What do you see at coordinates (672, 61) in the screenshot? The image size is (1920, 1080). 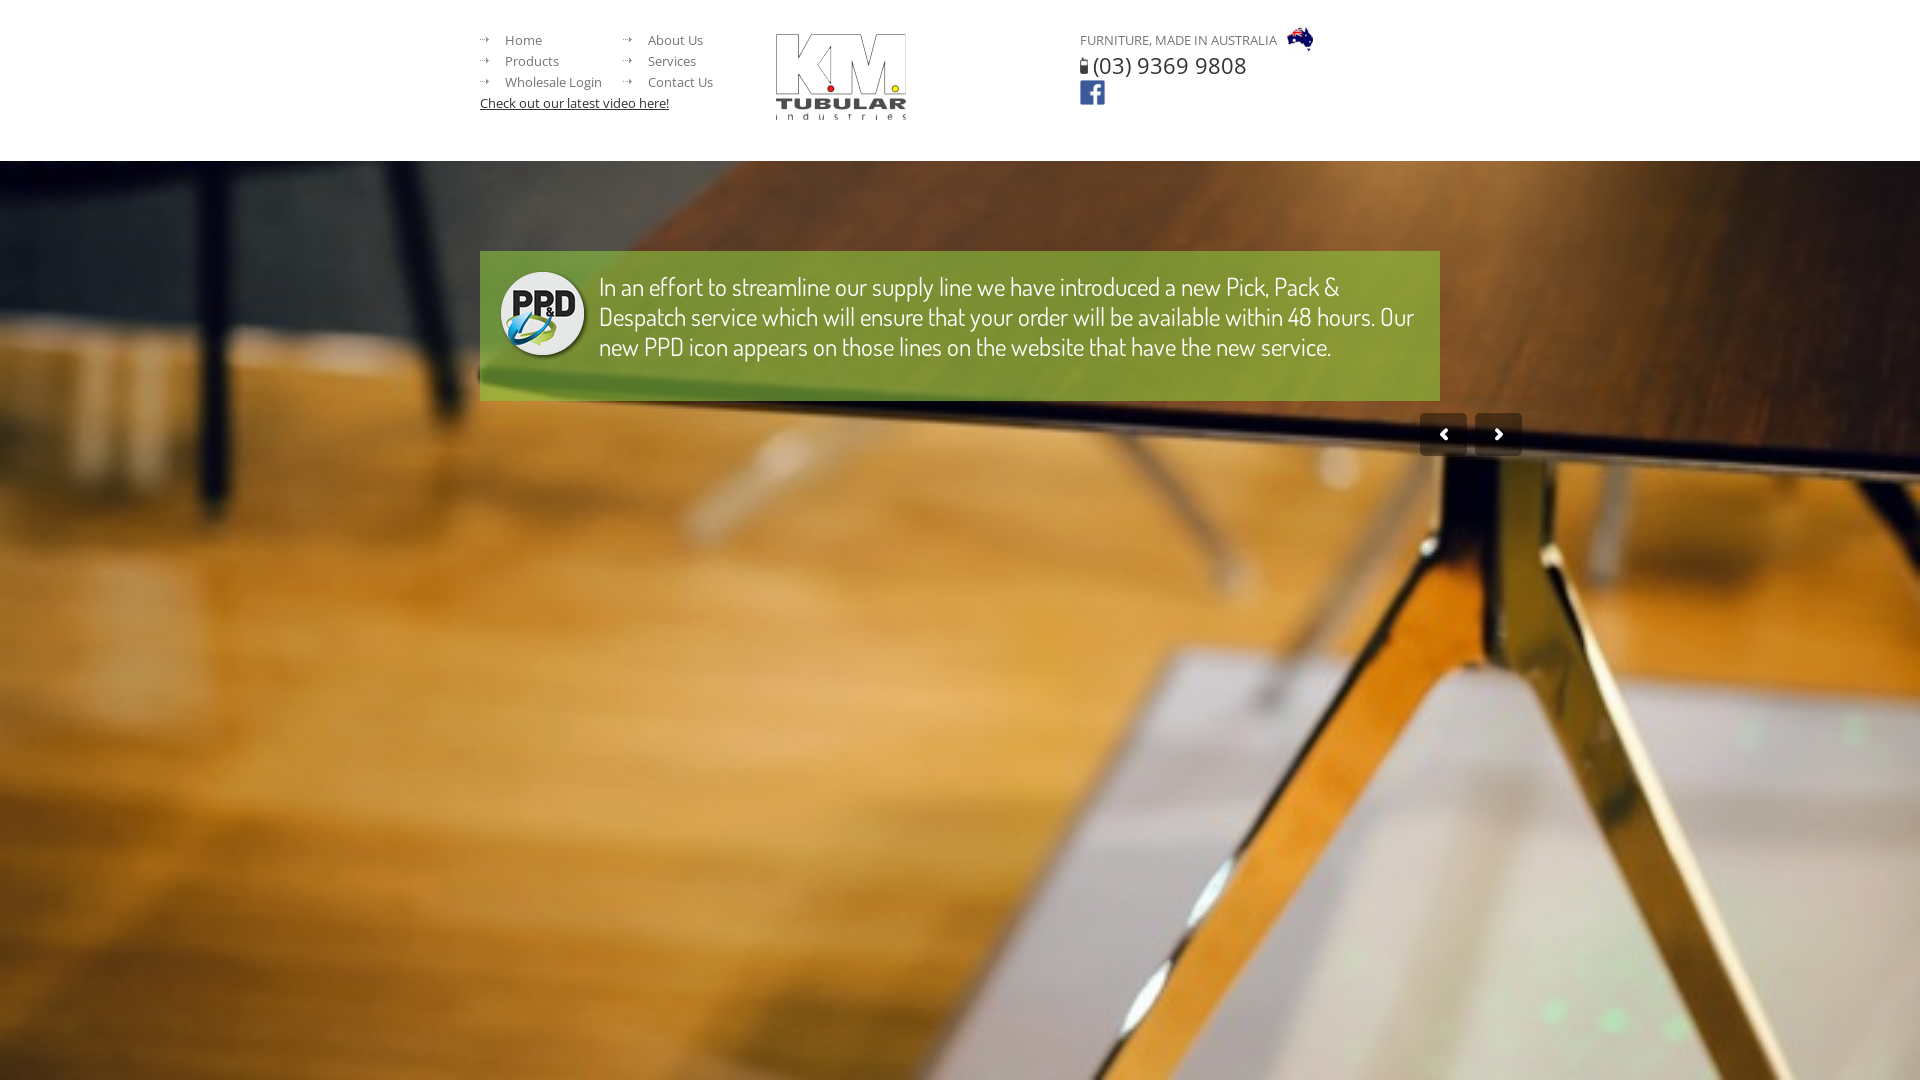 I see `Services` at bounding box center [672, 61].